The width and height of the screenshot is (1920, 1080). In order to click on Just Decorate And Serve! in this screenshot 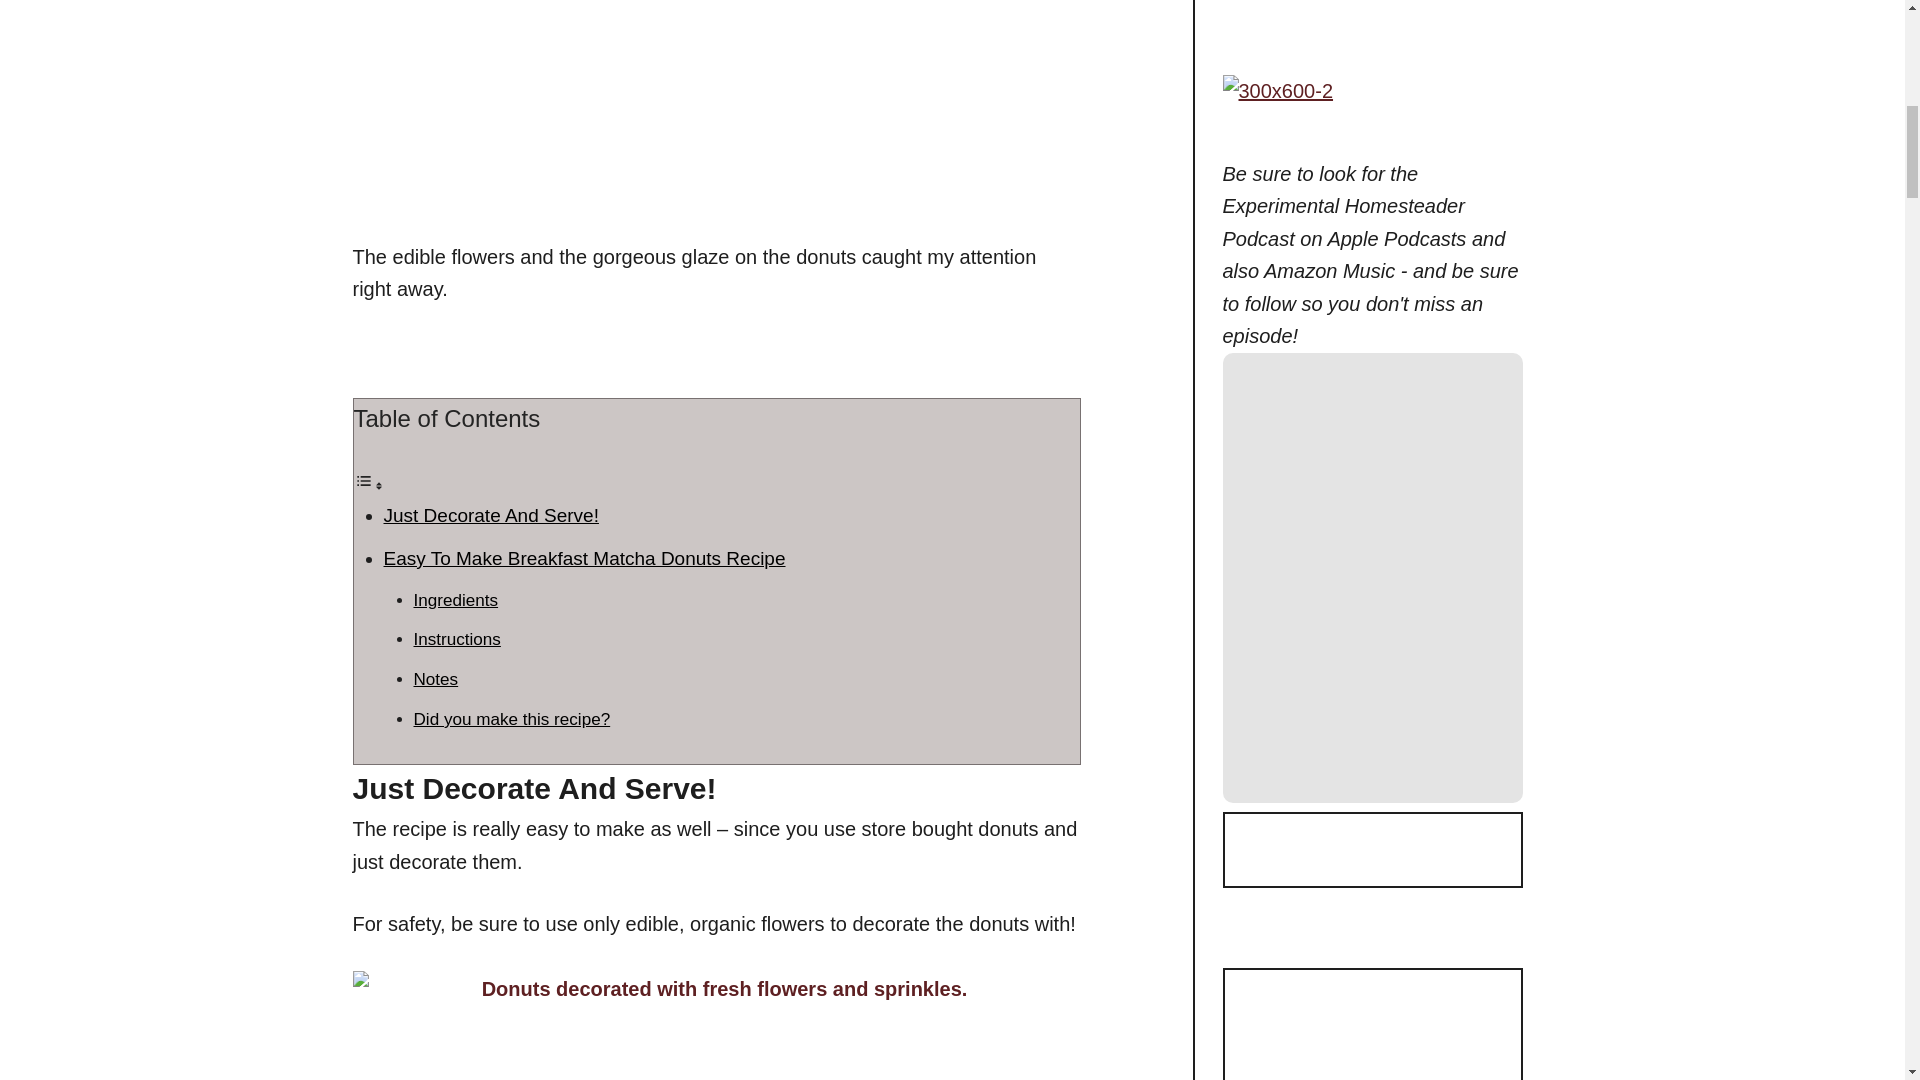, I will do `click(492, 515)`.